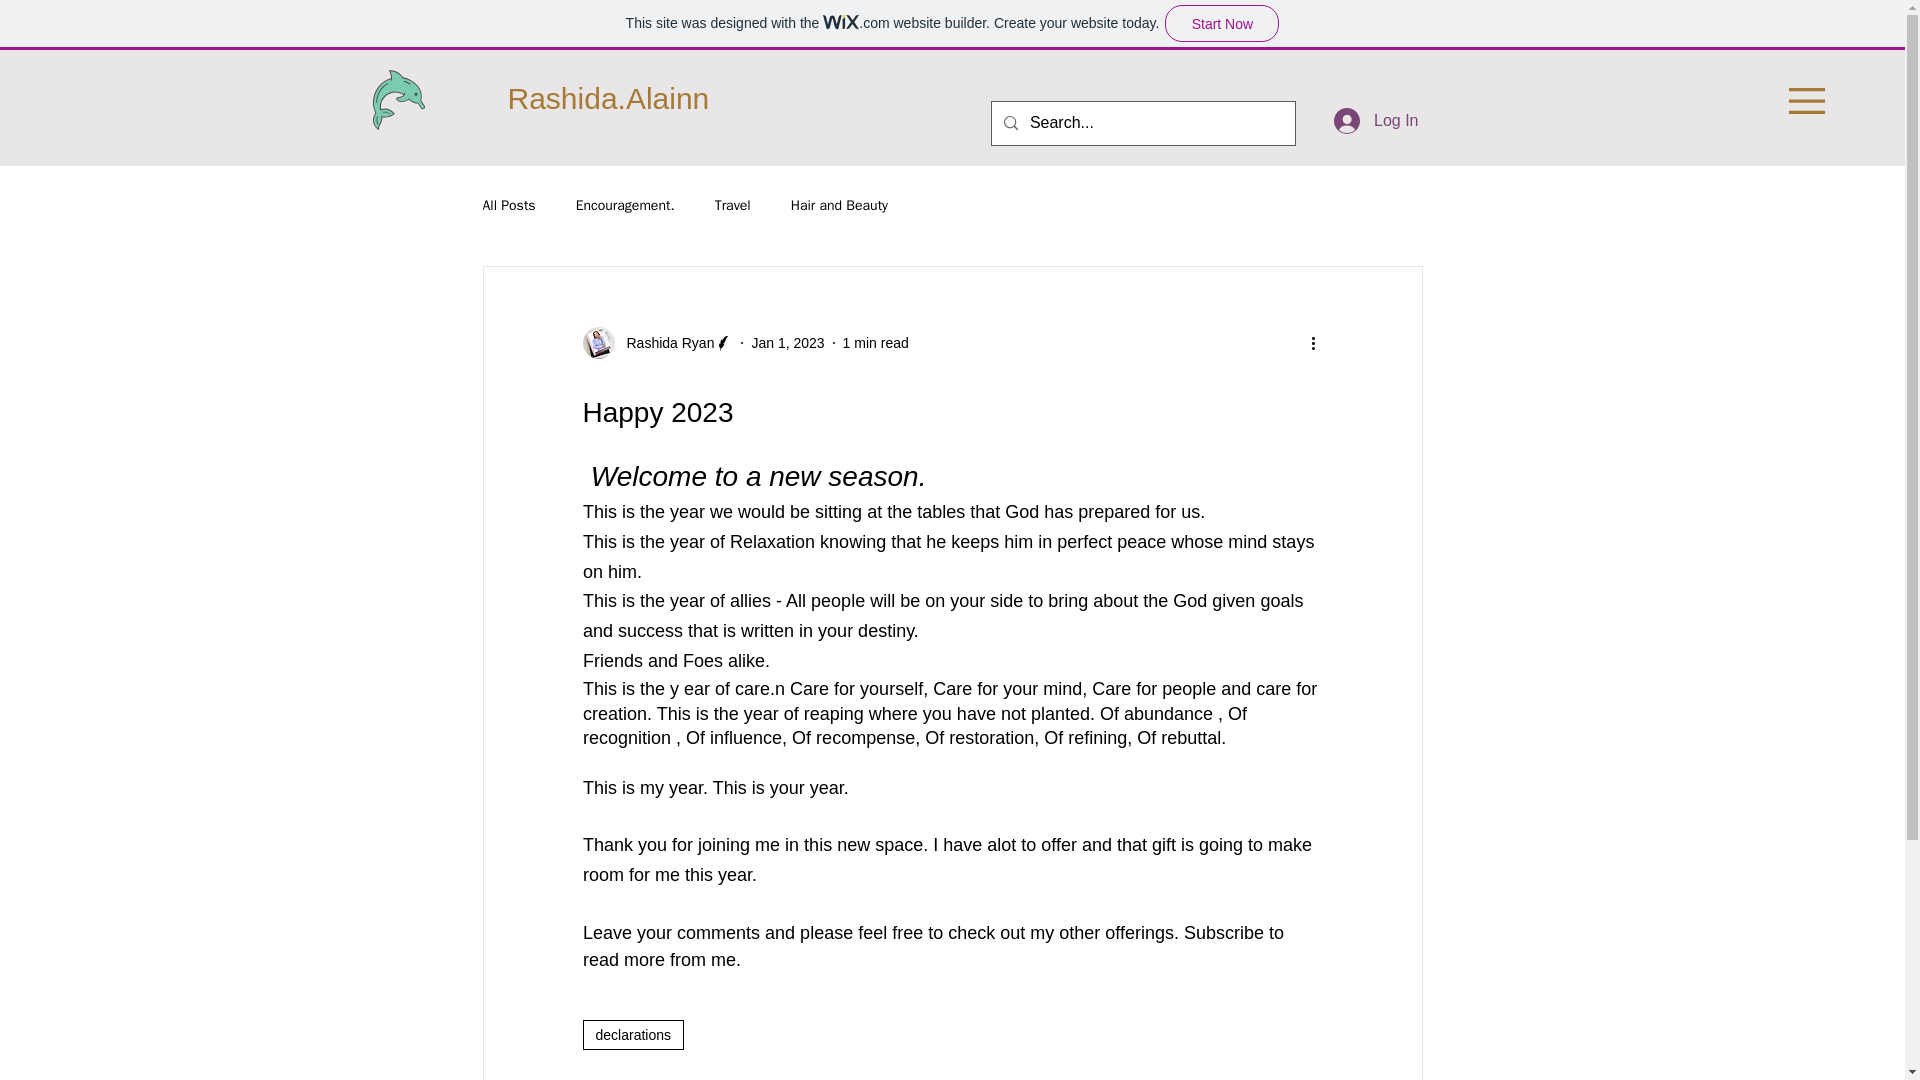 This screenshot has height=1080, width=1920. Describe the element at coordinates (626, 205) in the screenshot. I see `Encouragement.` at that location.